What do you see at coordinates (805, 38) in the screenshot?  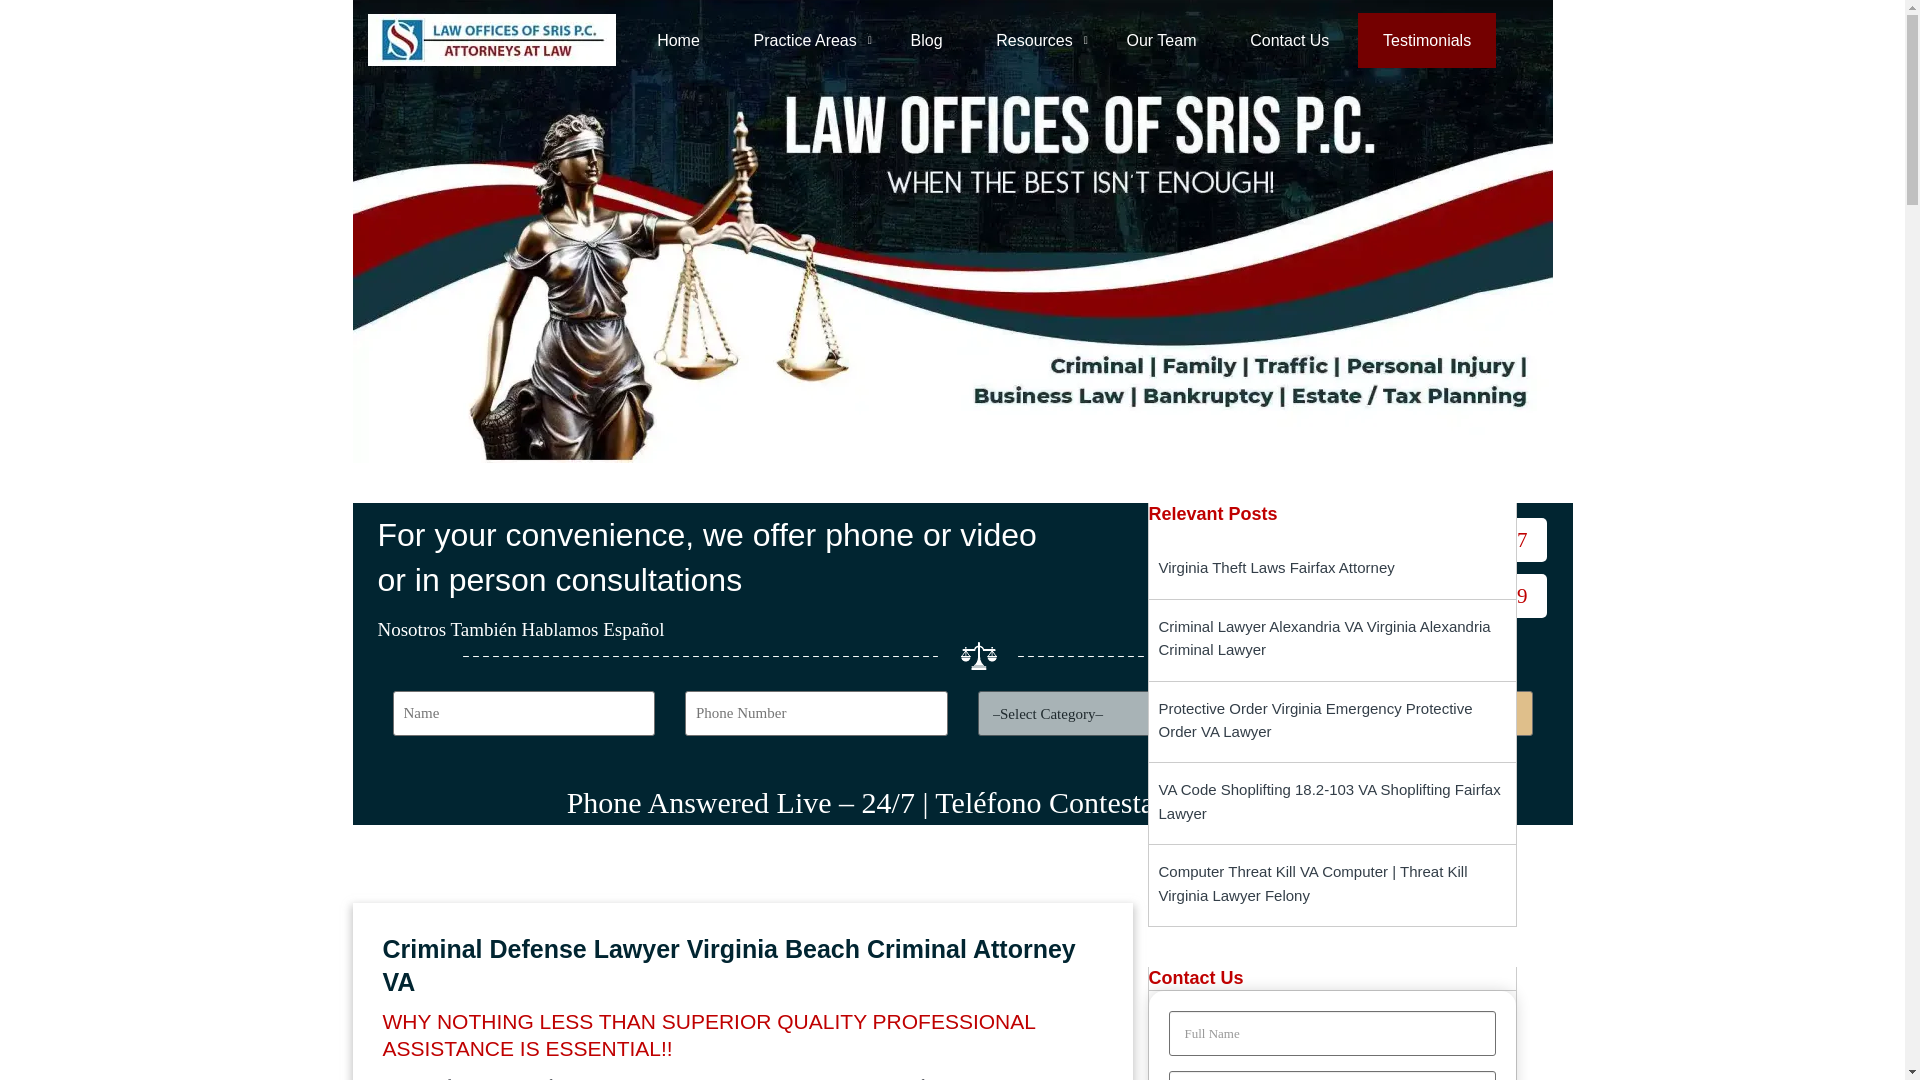 I see `Practice Areas` at bounding box center [805, 38].